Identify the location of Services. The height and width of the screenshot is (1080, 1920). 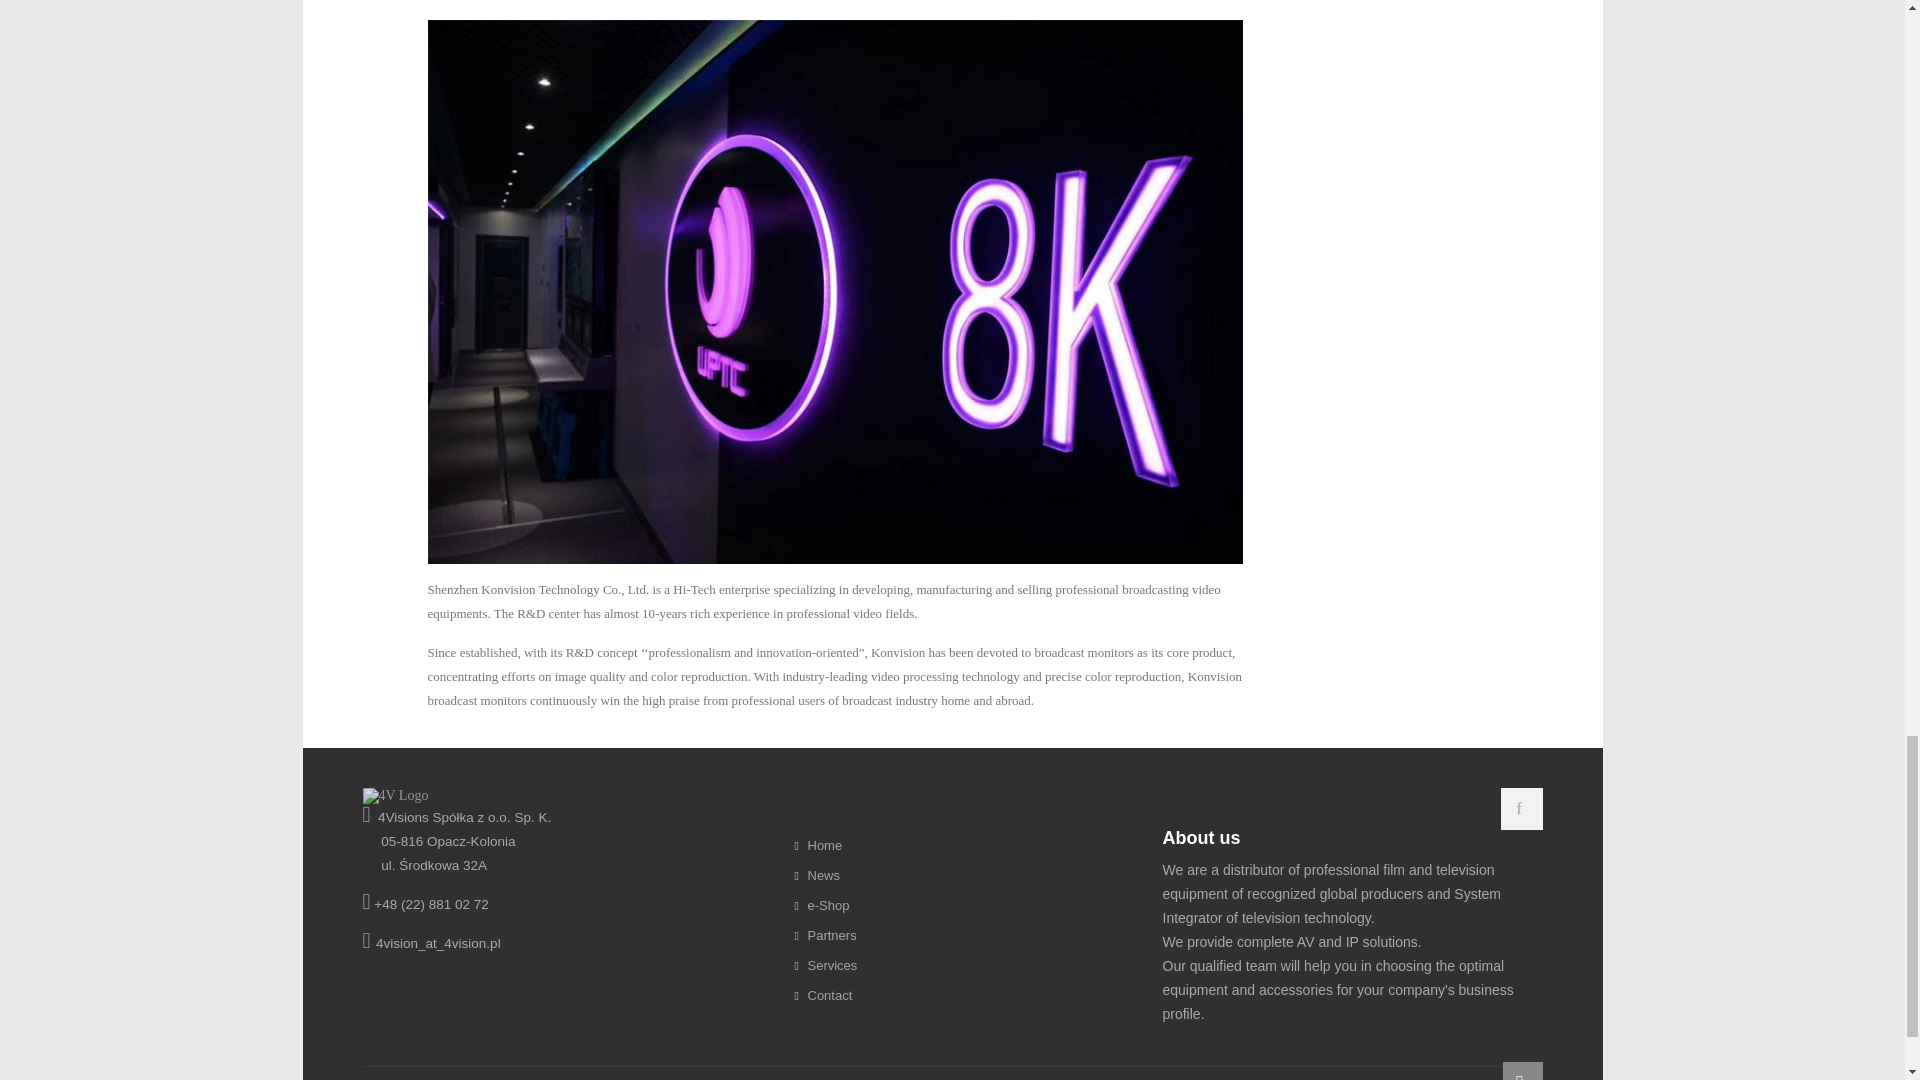
(975, 966).